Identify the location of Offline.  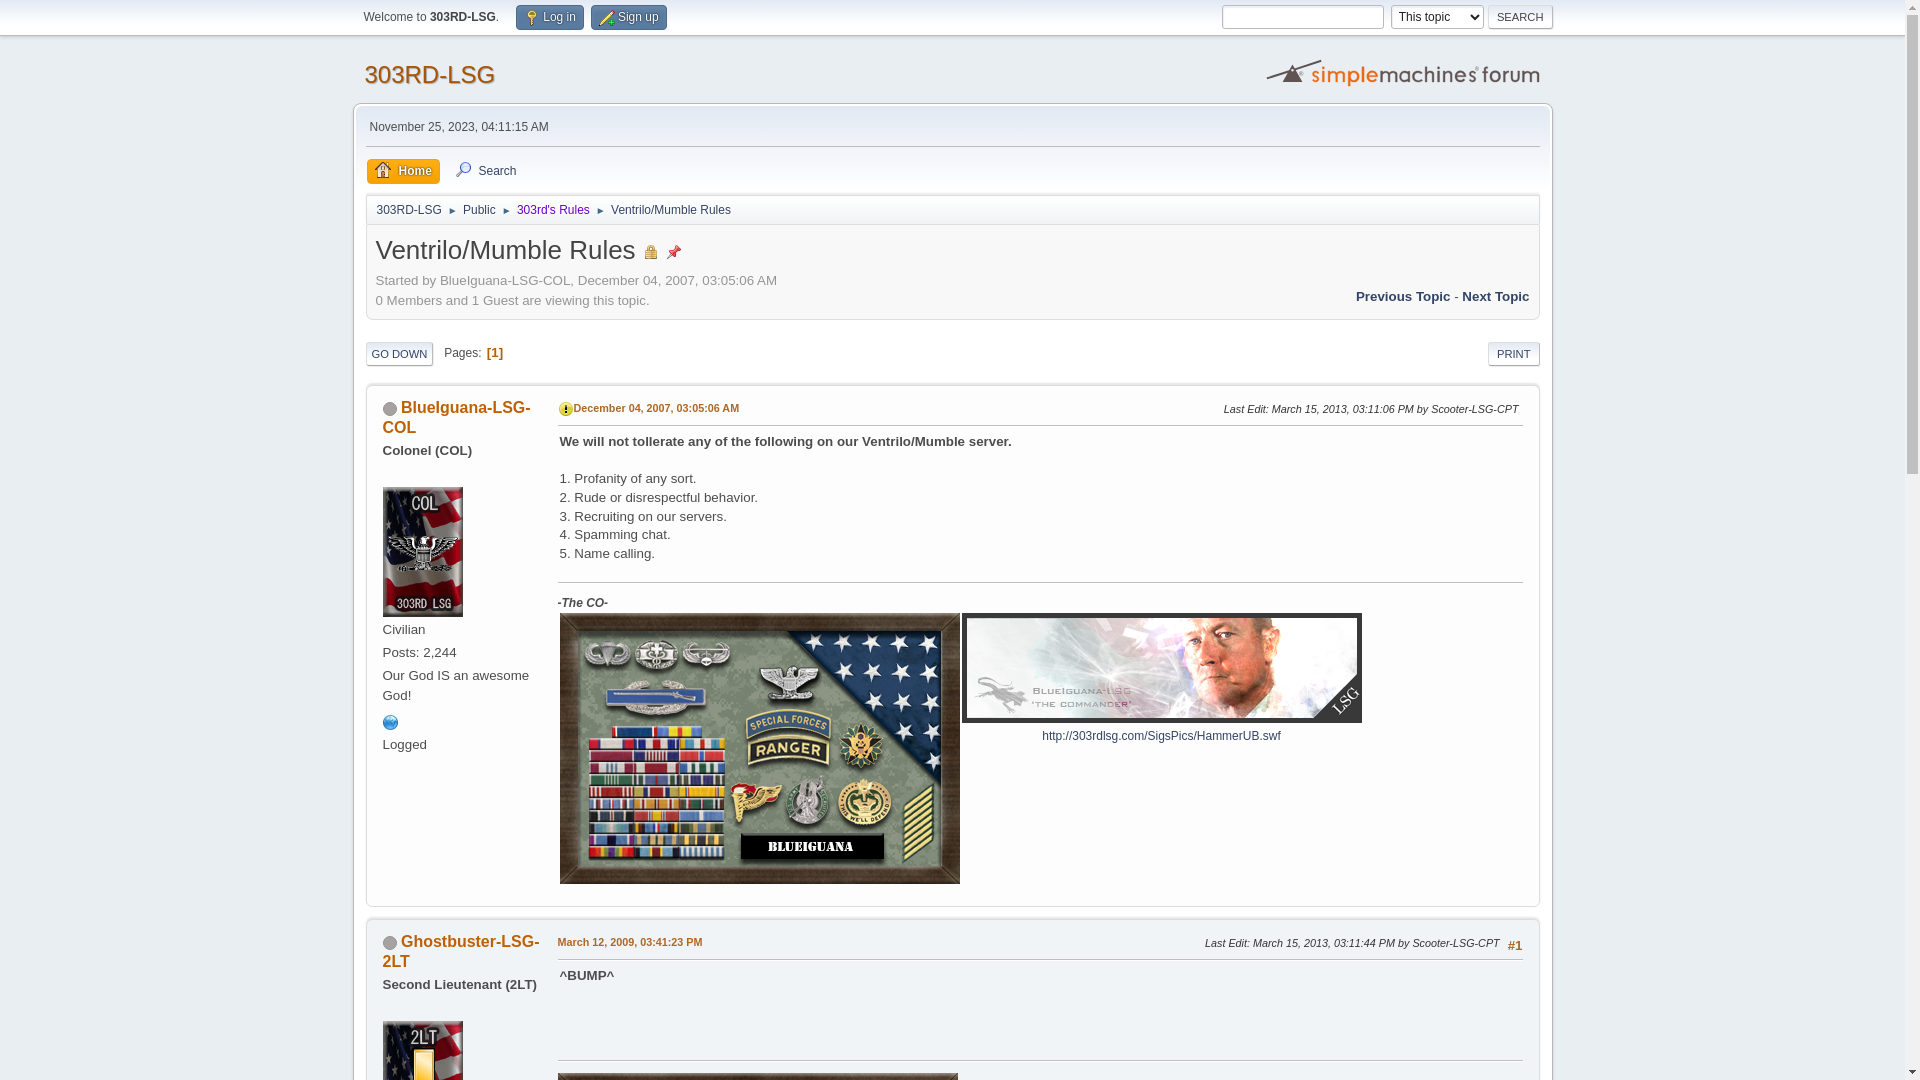
(389, 943).